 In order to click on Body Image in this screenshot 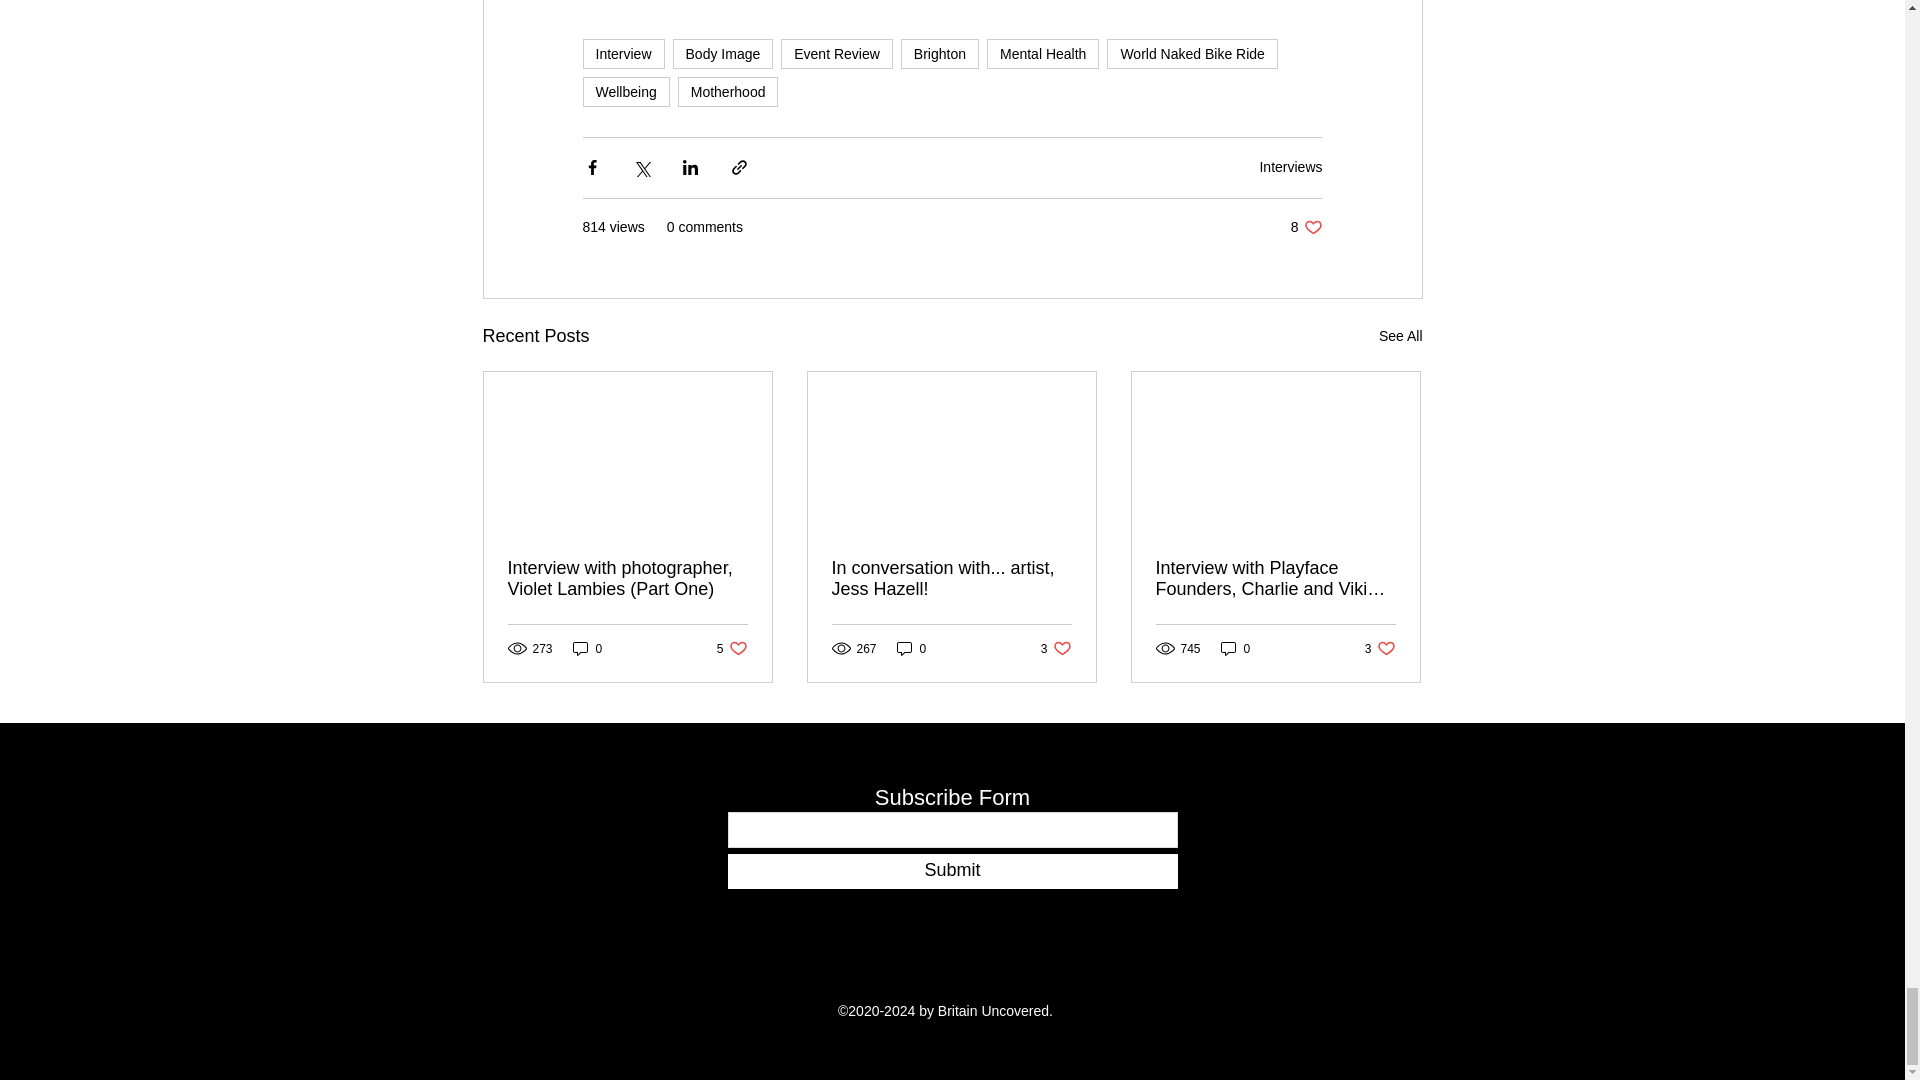, I will do `click(723, 54)`.